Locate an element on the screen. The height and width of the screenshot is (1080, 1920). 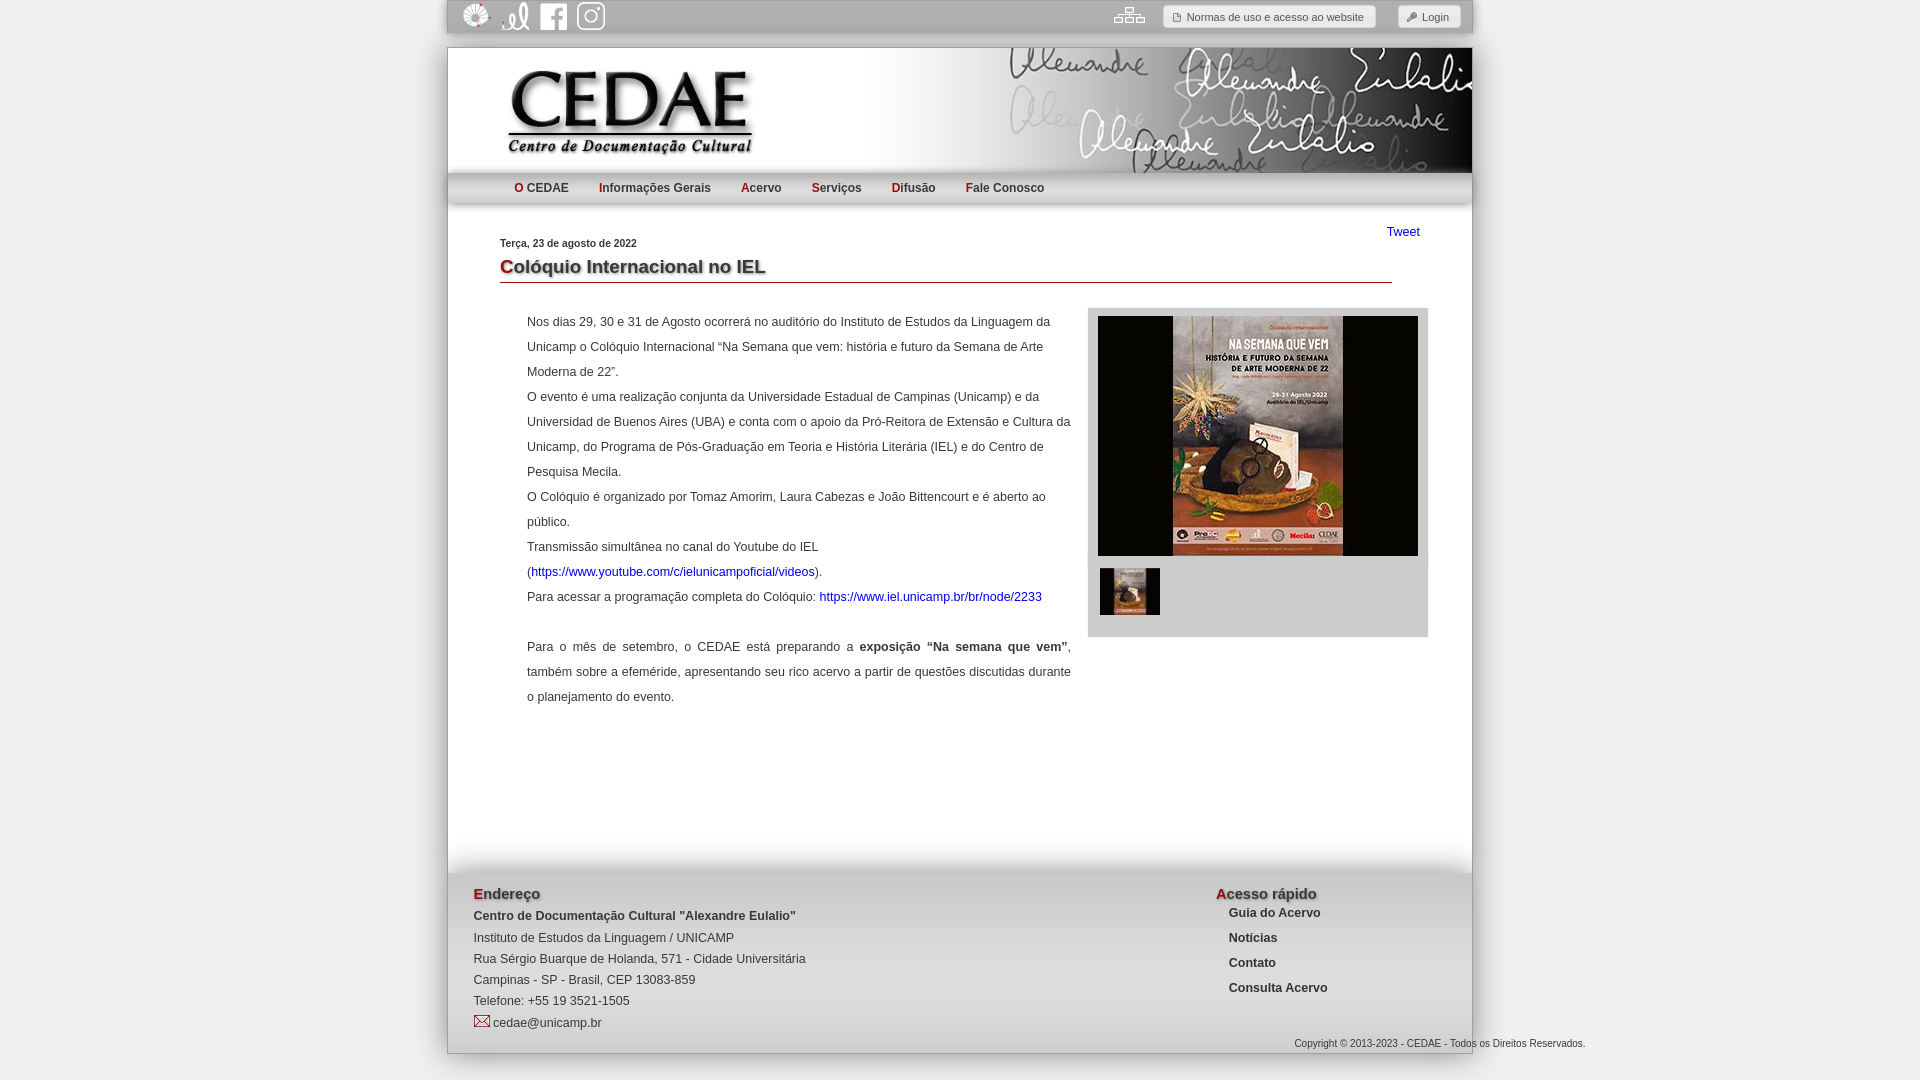
Consulta Acervo is located at coordinates (1278, 988).